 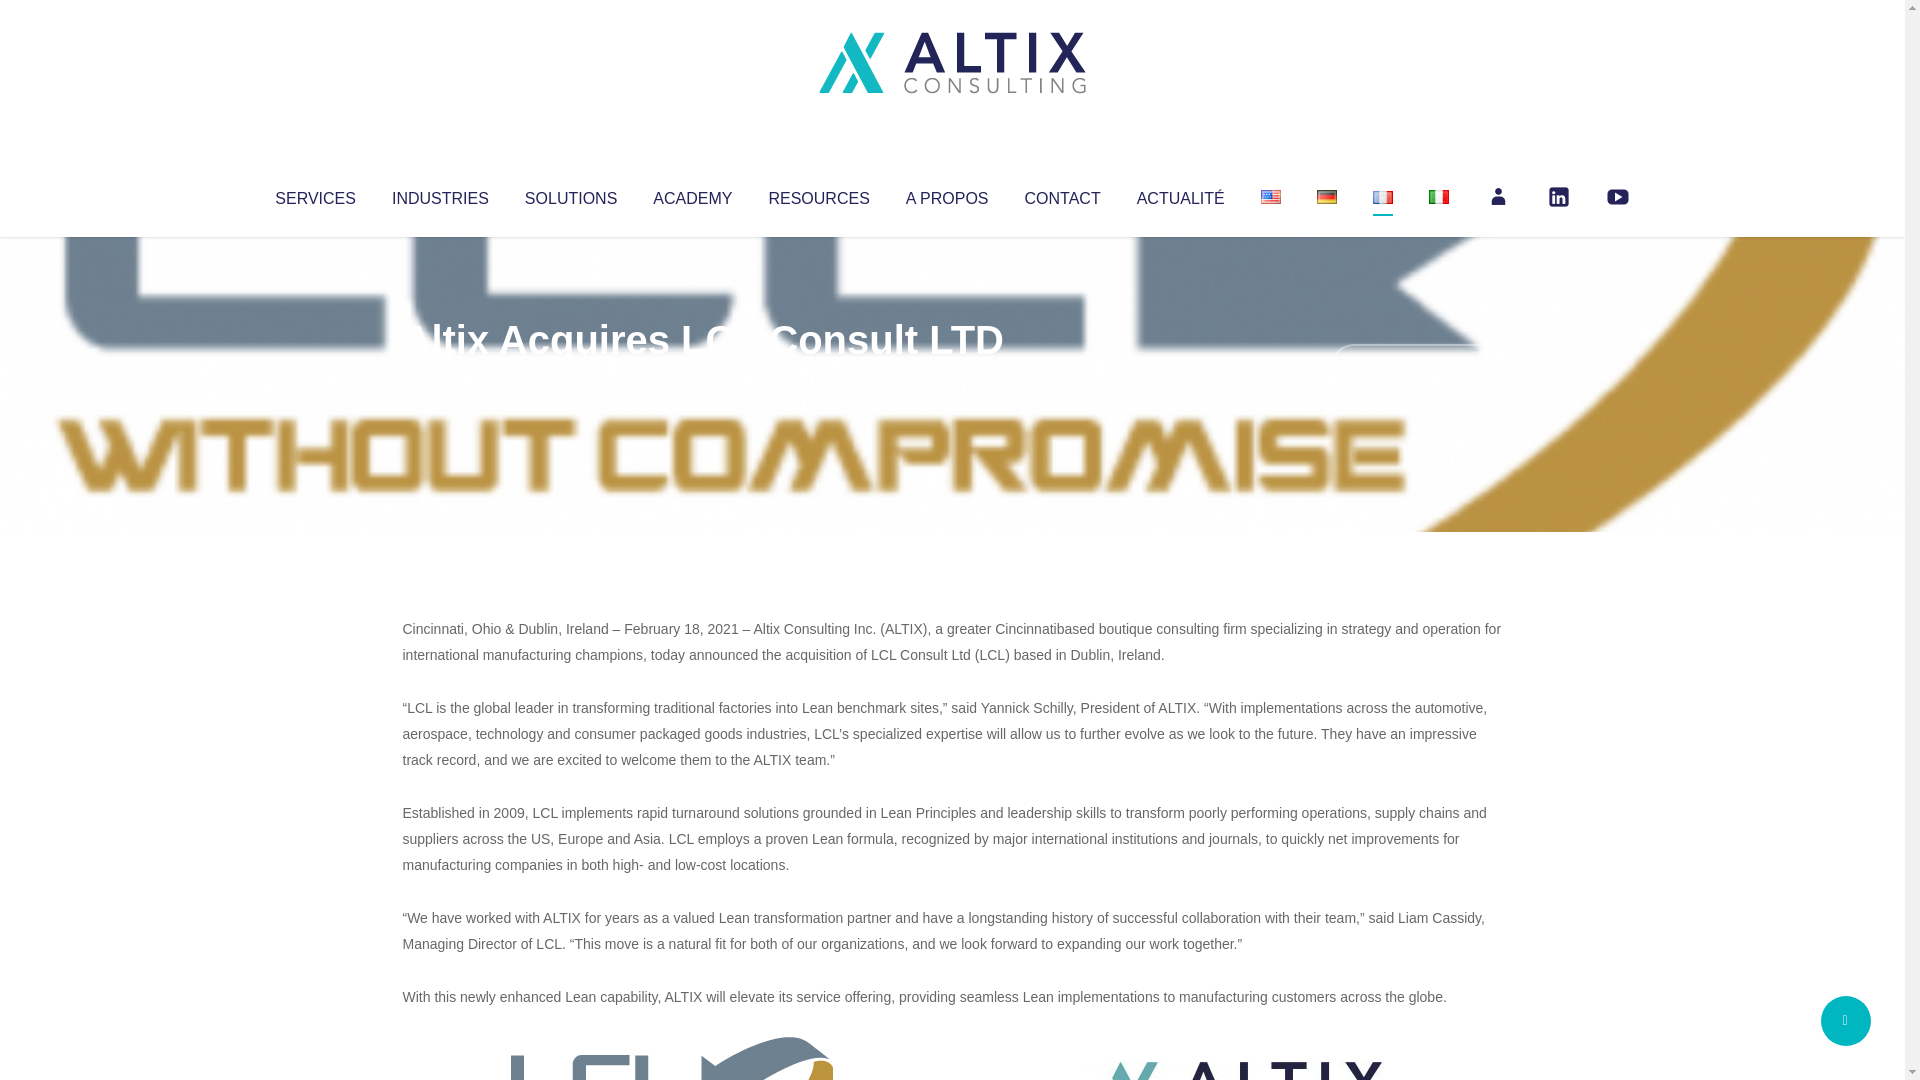 What do you see at coordinates (440, 194) in the screenshot?
I see `INDUSTRIES` at bounding box center [440, 194].